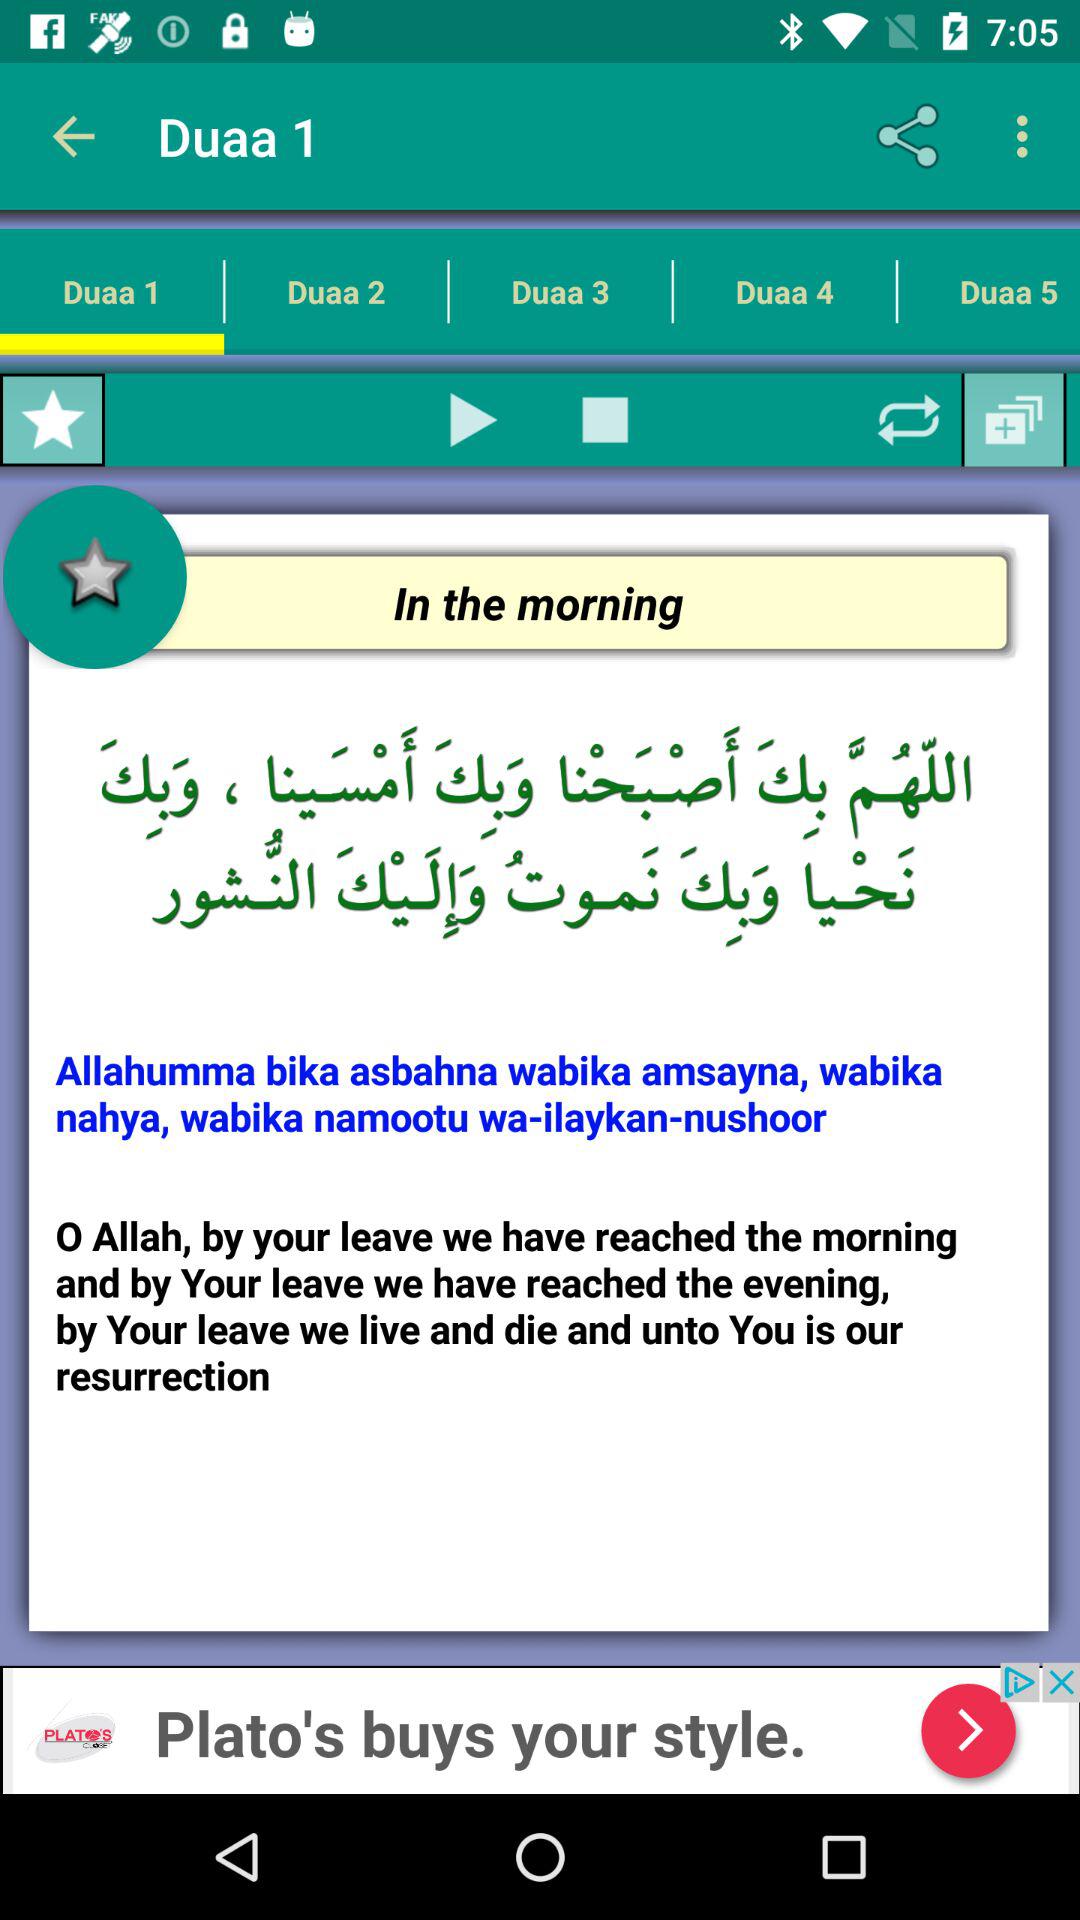 The width and height of the screenshot is (1080, 1920). Describe the element at coordinates (336, 291) in the screenshot. I see `turn off the icon next to the duaa 1` at that location.